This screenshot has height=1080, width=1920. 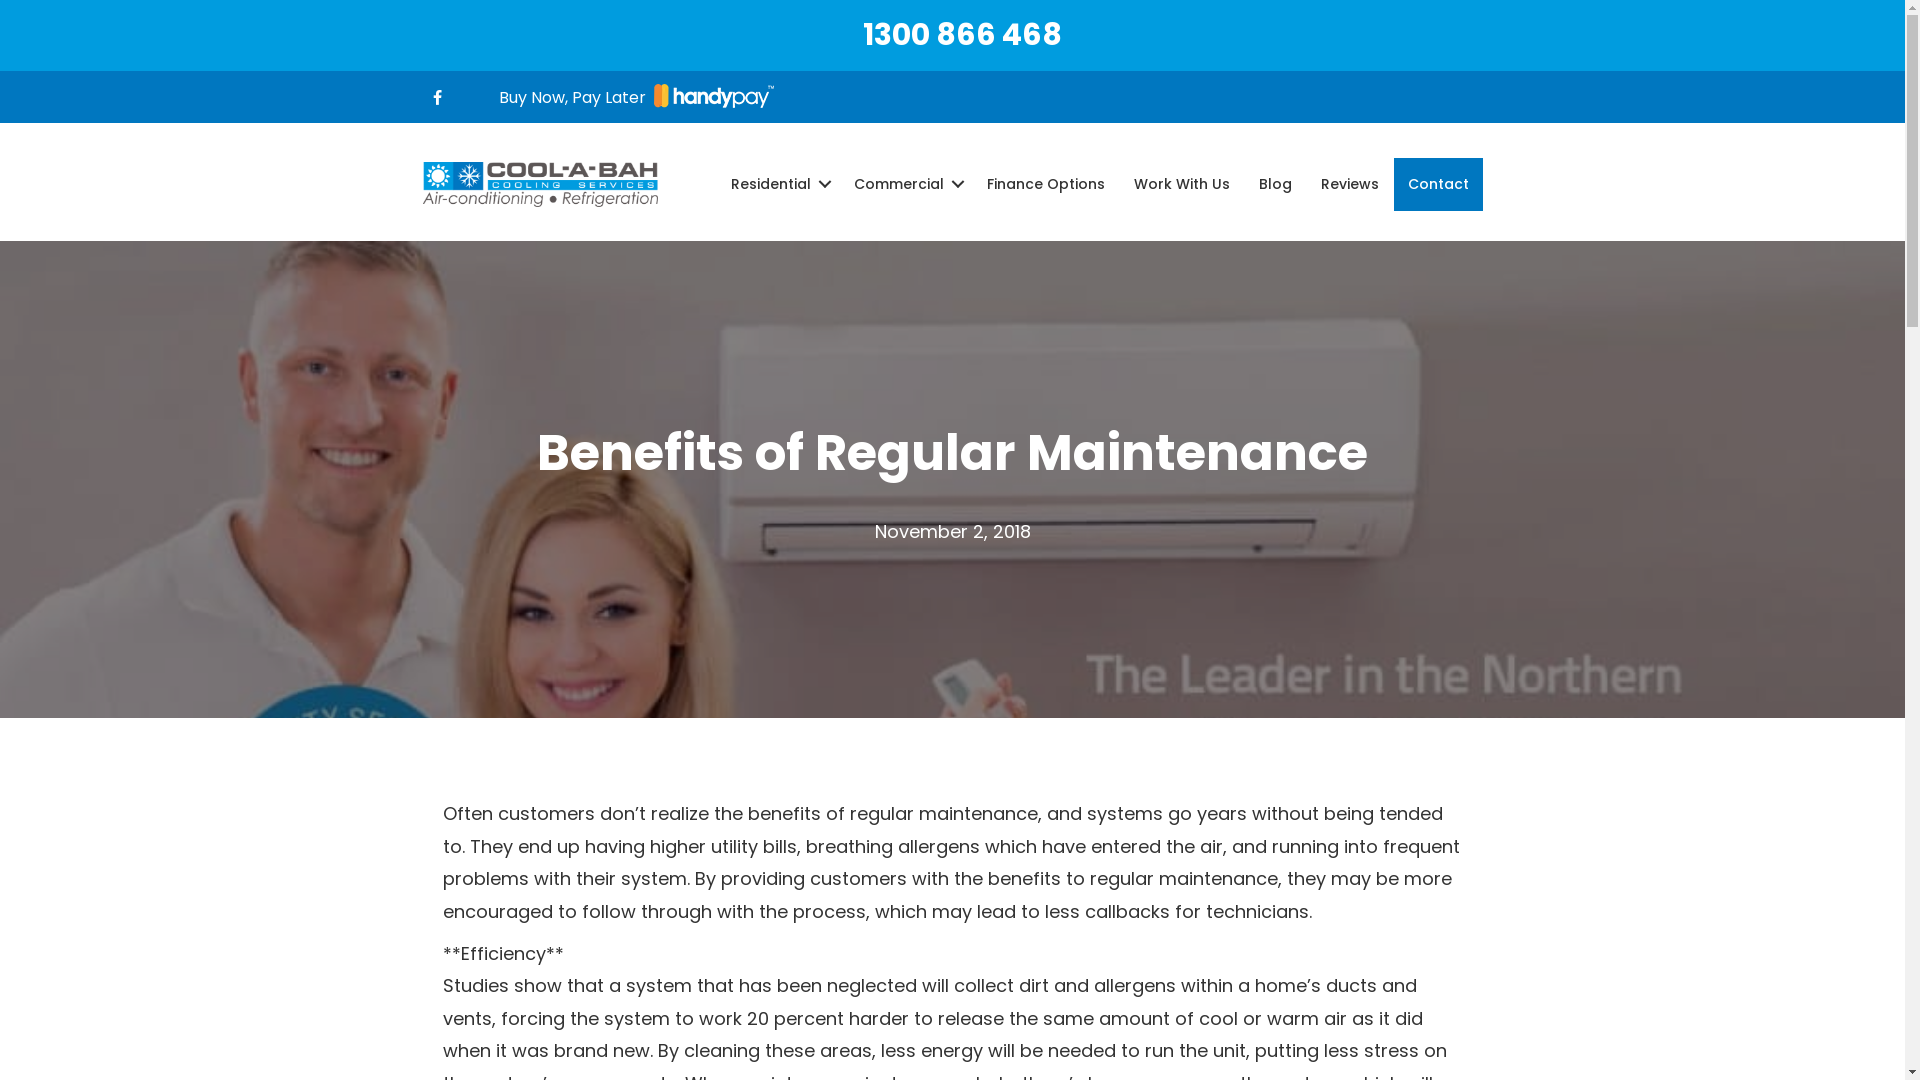 I want to click on Buy Now, Pay Later , so click(x=636, y=98).